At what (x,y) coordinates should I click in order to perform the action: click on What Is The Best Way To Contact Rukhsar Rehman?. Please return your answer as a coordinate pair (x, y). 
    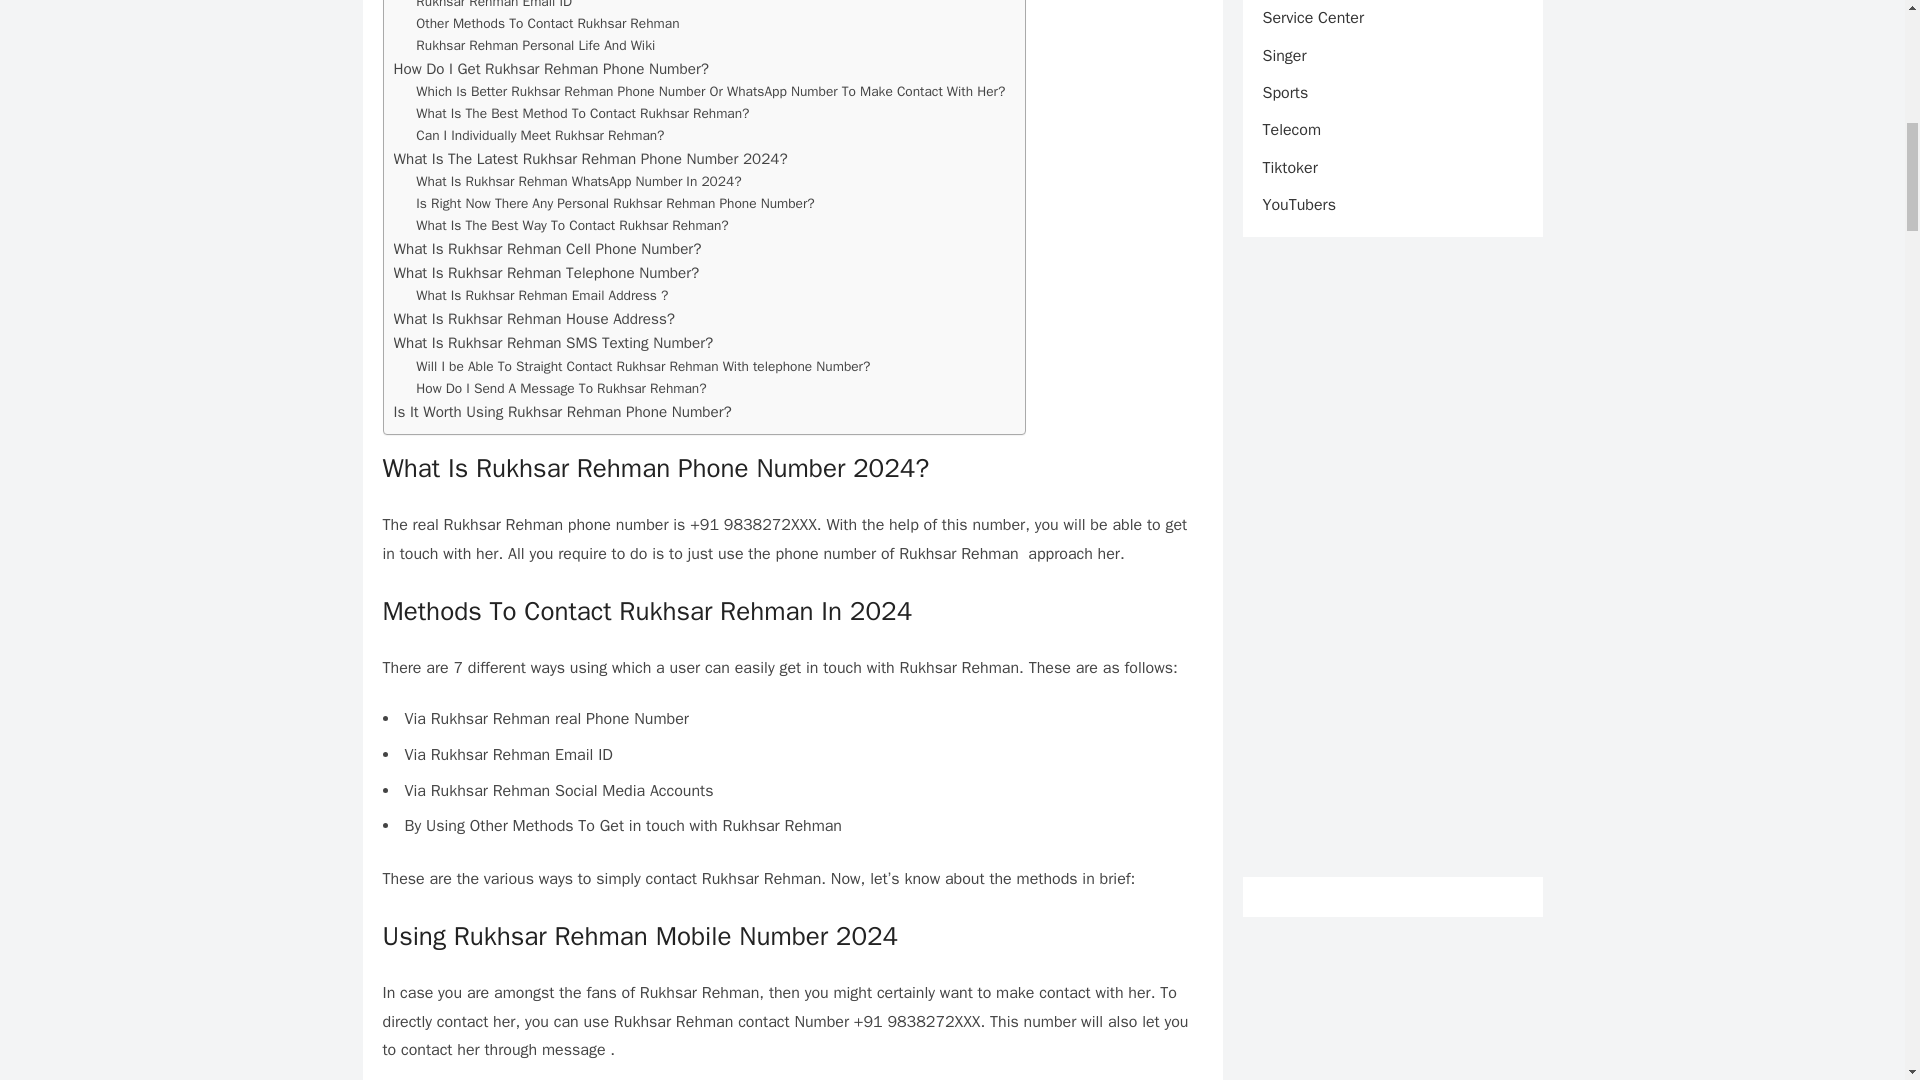
    Looking at the image, I should click on (572, 225).